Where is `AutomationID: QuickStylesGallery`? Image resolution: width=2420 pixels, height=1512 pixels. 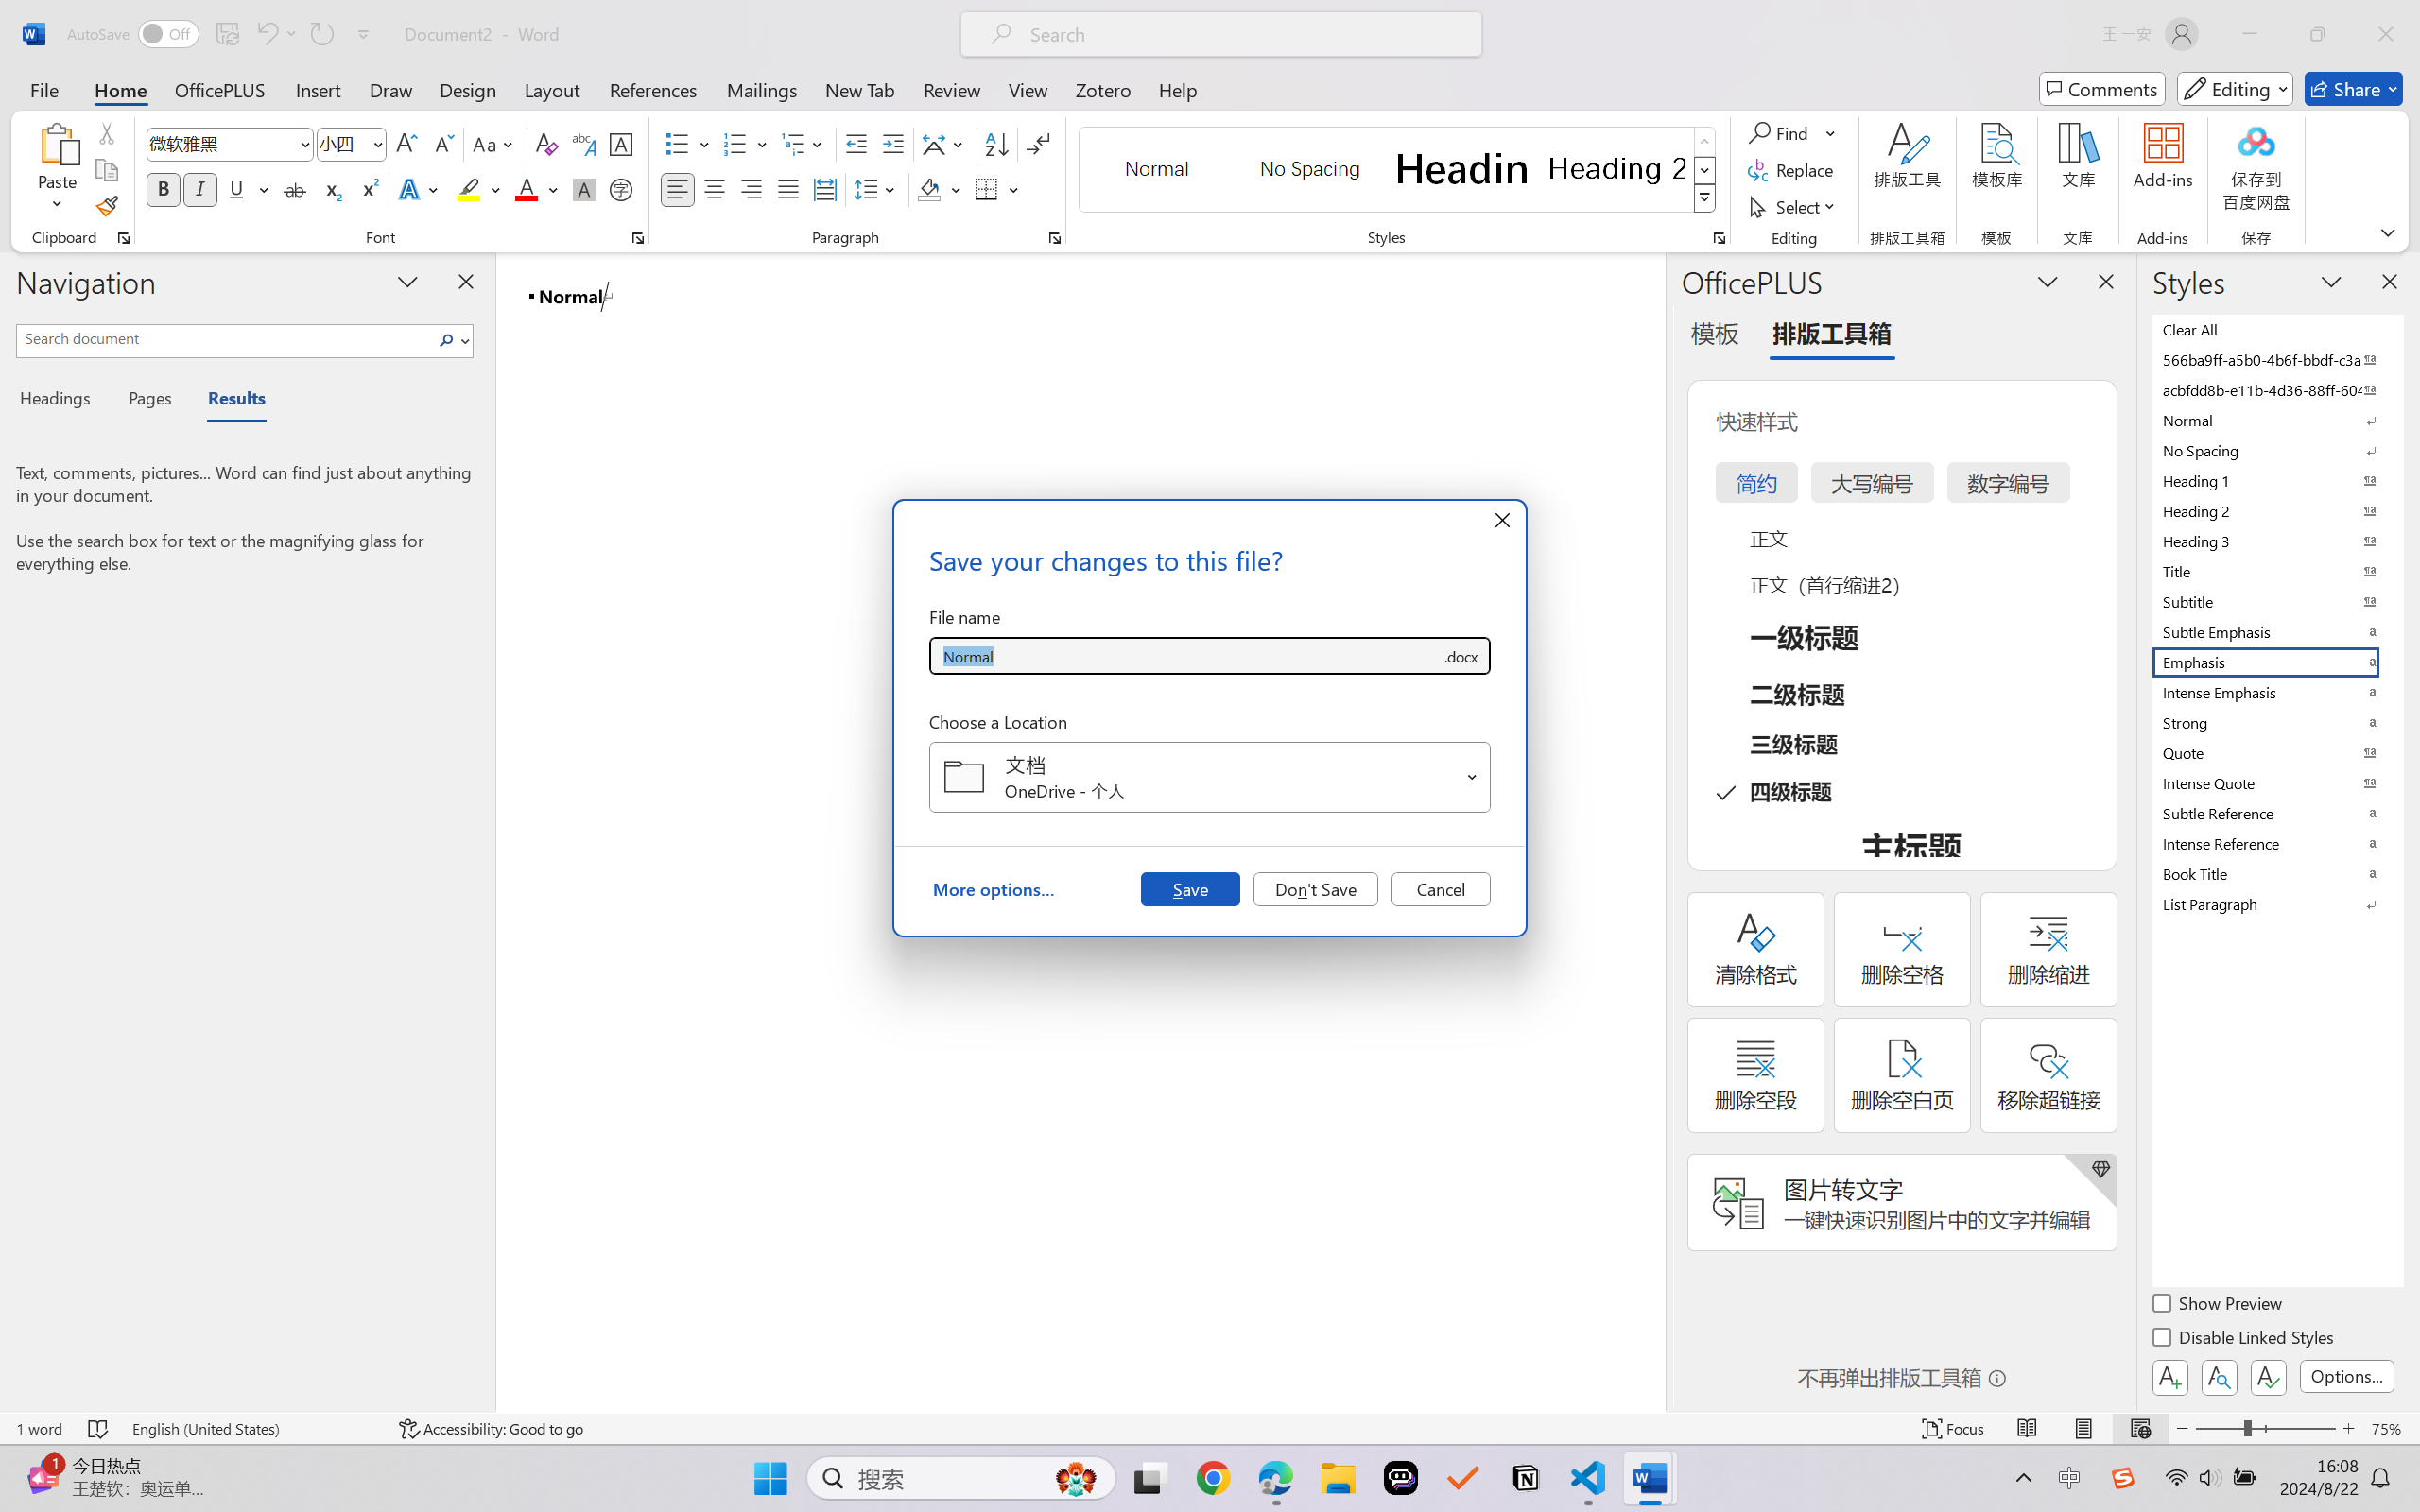
AutomationID: QuickStylesGallery is located at coordinates (1399, 170).